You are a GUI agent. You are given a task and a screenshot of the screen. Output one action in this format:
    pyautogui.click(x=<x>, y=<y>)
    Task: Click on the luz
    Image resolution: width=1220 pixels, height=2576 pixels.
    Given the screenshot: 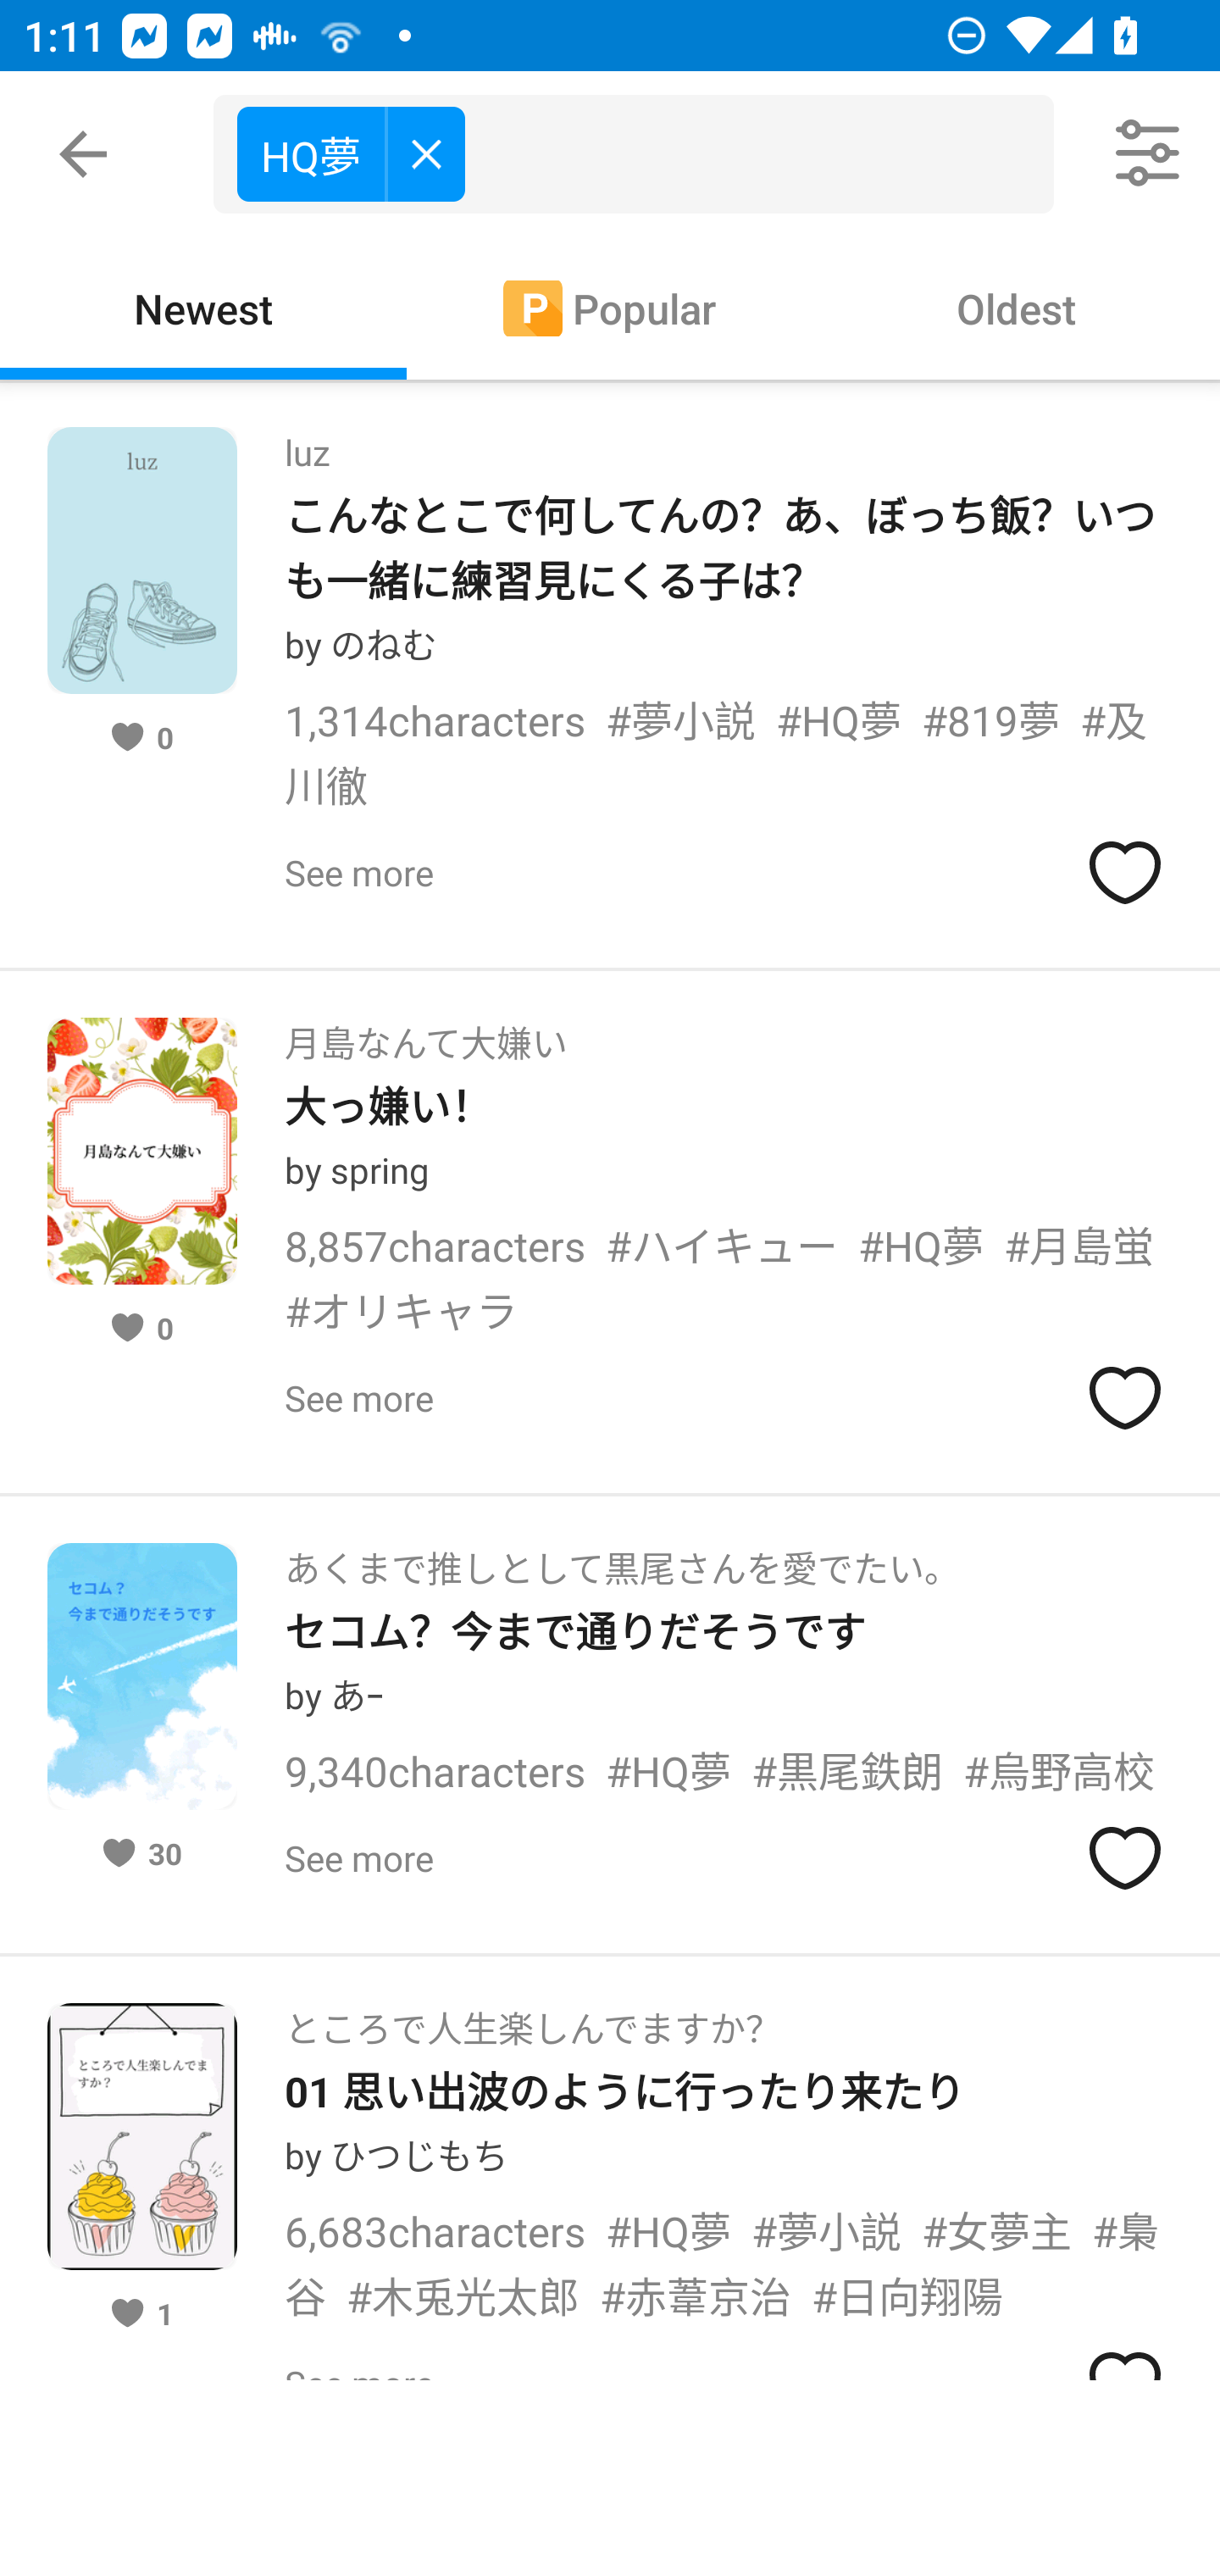 What is the action you would take?
    pyautogui.click(x=307, y=442)
    